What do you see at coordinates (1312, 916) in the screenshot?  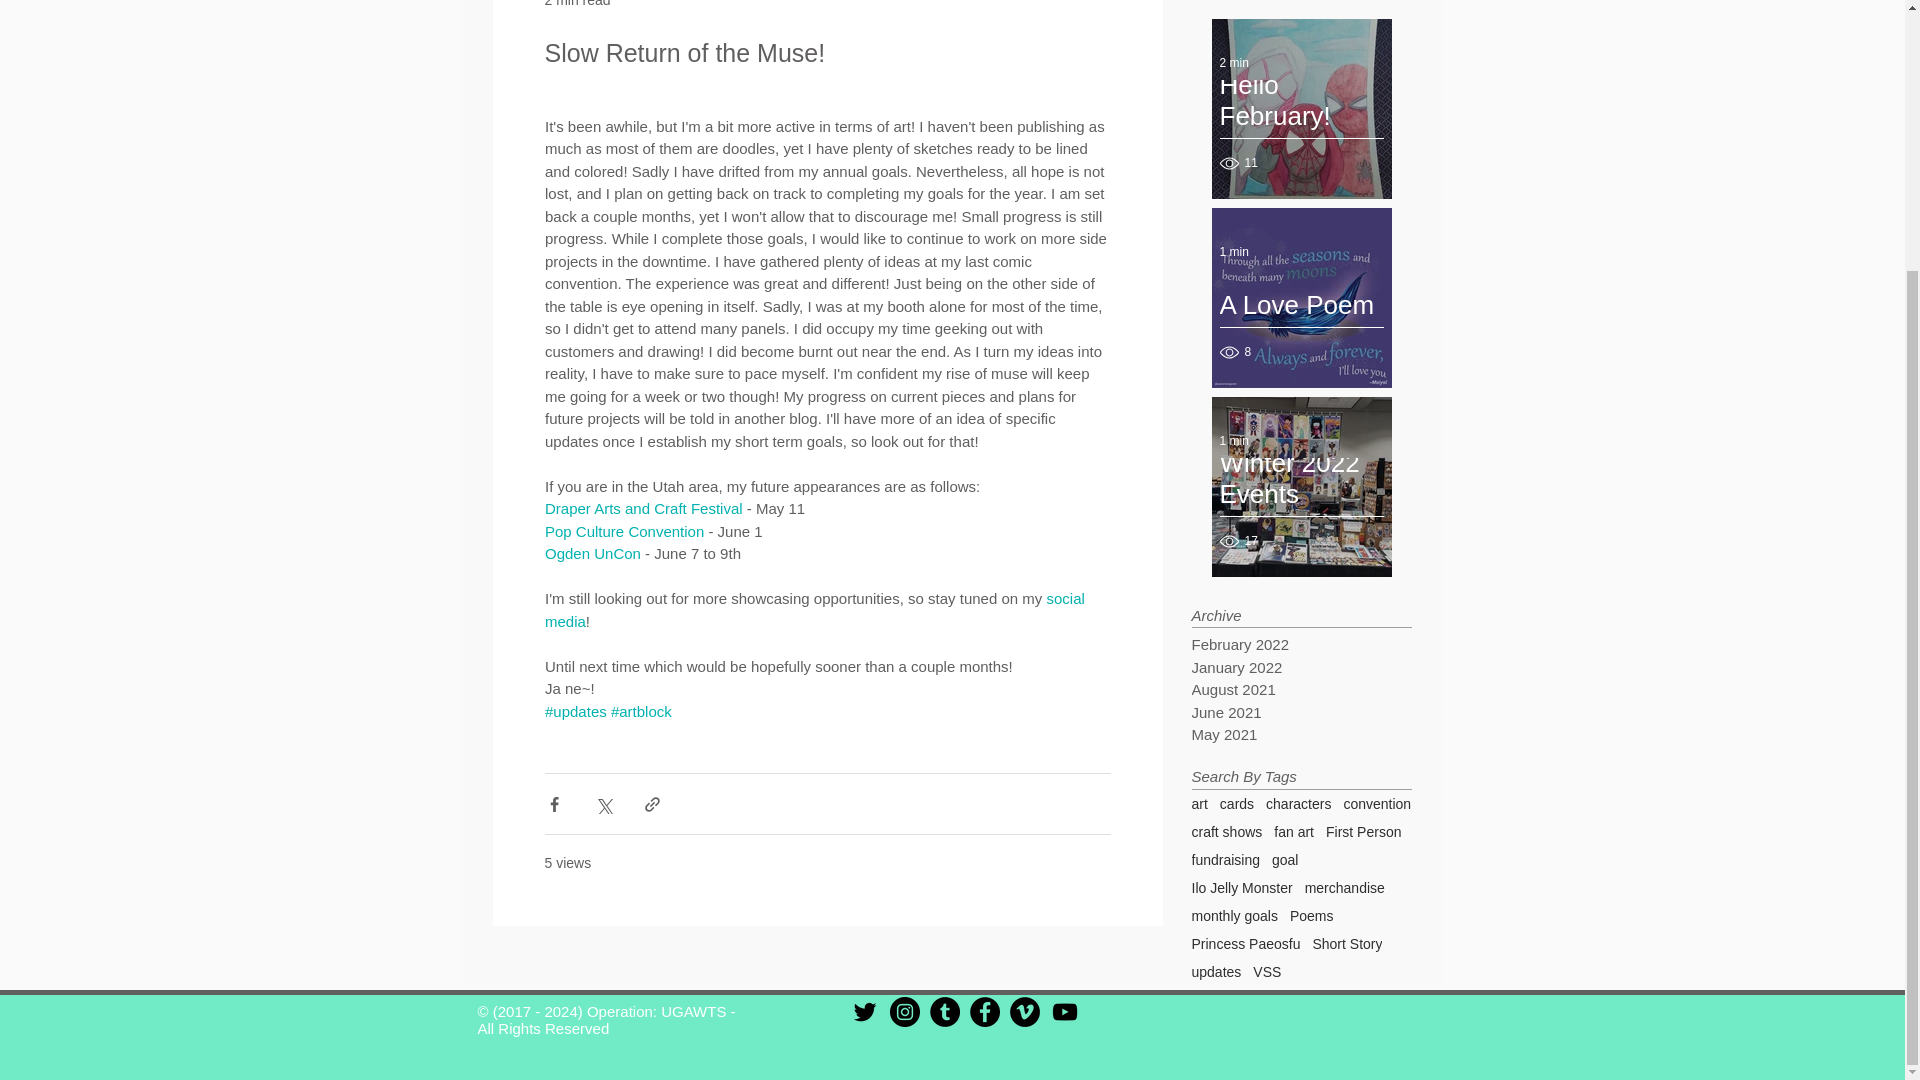 I see `Poems` at bounding box center [1312, 916].